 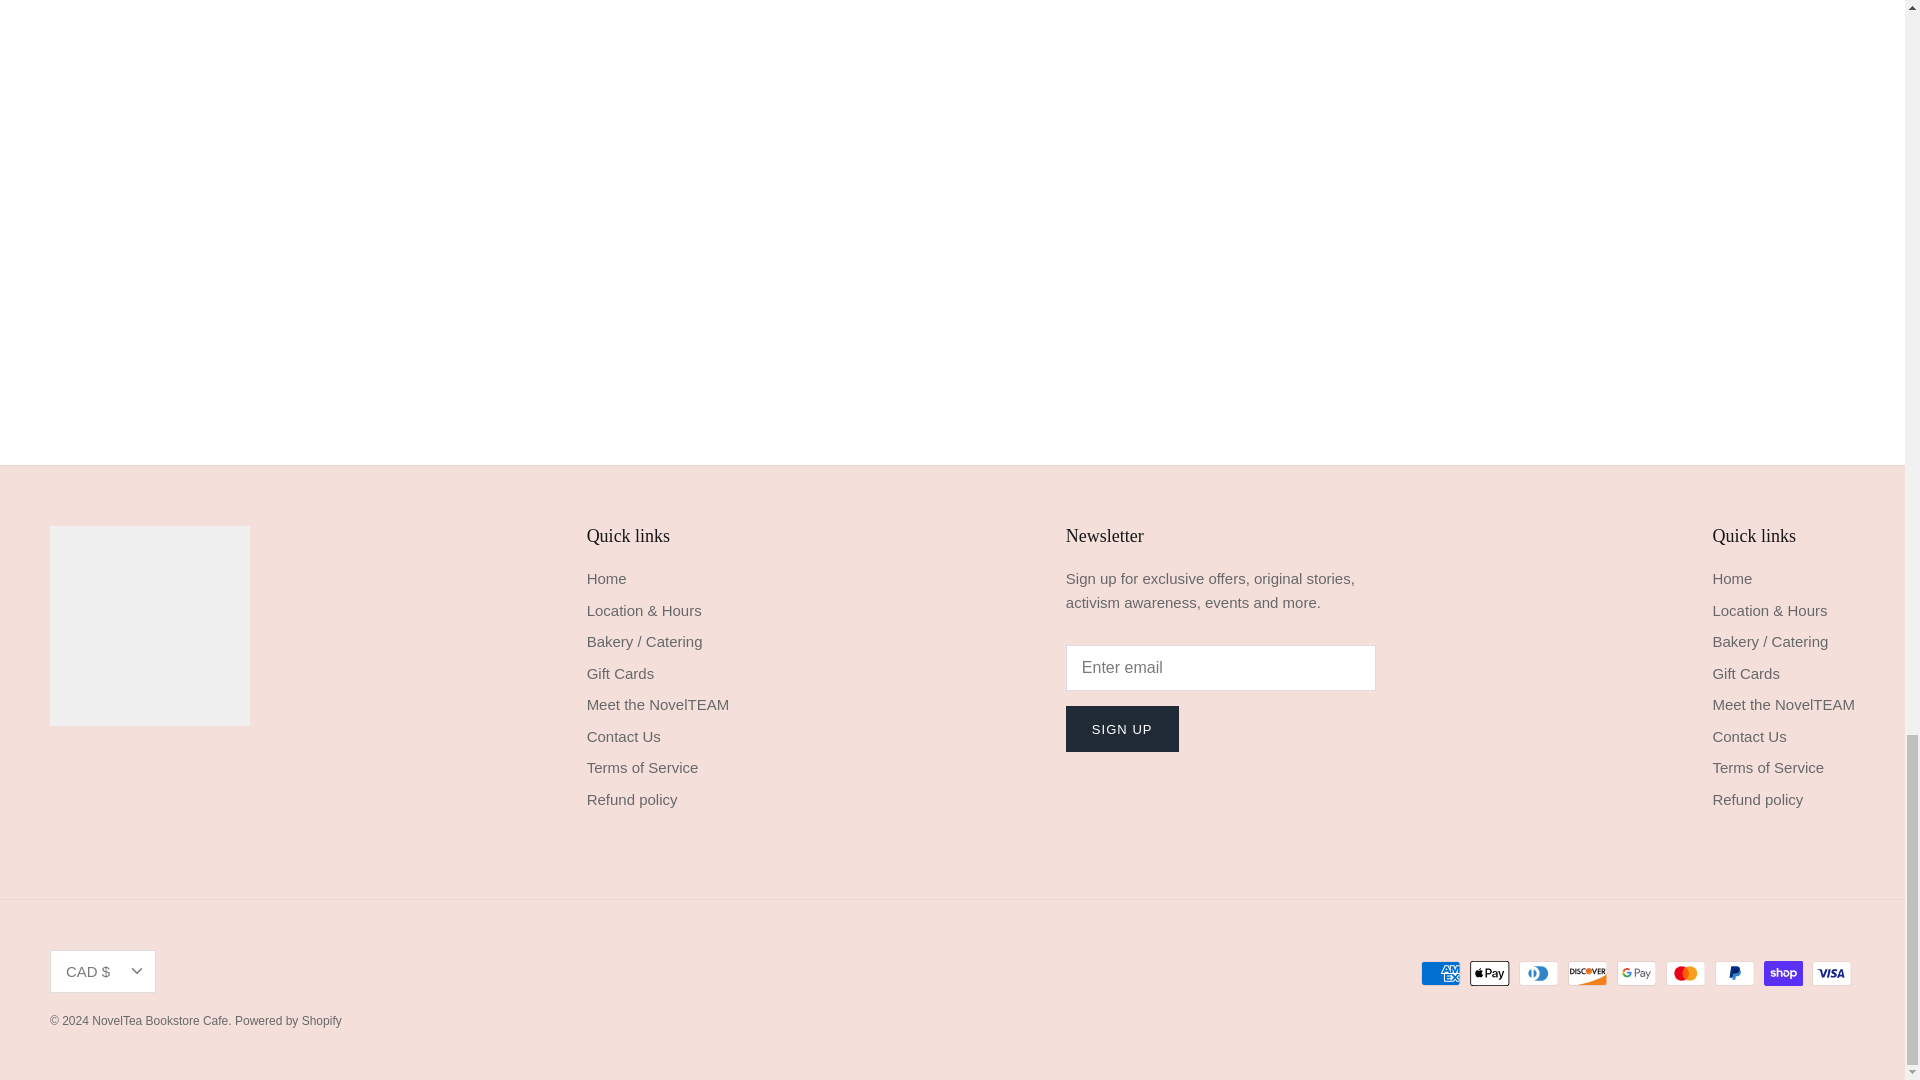 I want to click on Diners Club, so click(x=1538, y=974).